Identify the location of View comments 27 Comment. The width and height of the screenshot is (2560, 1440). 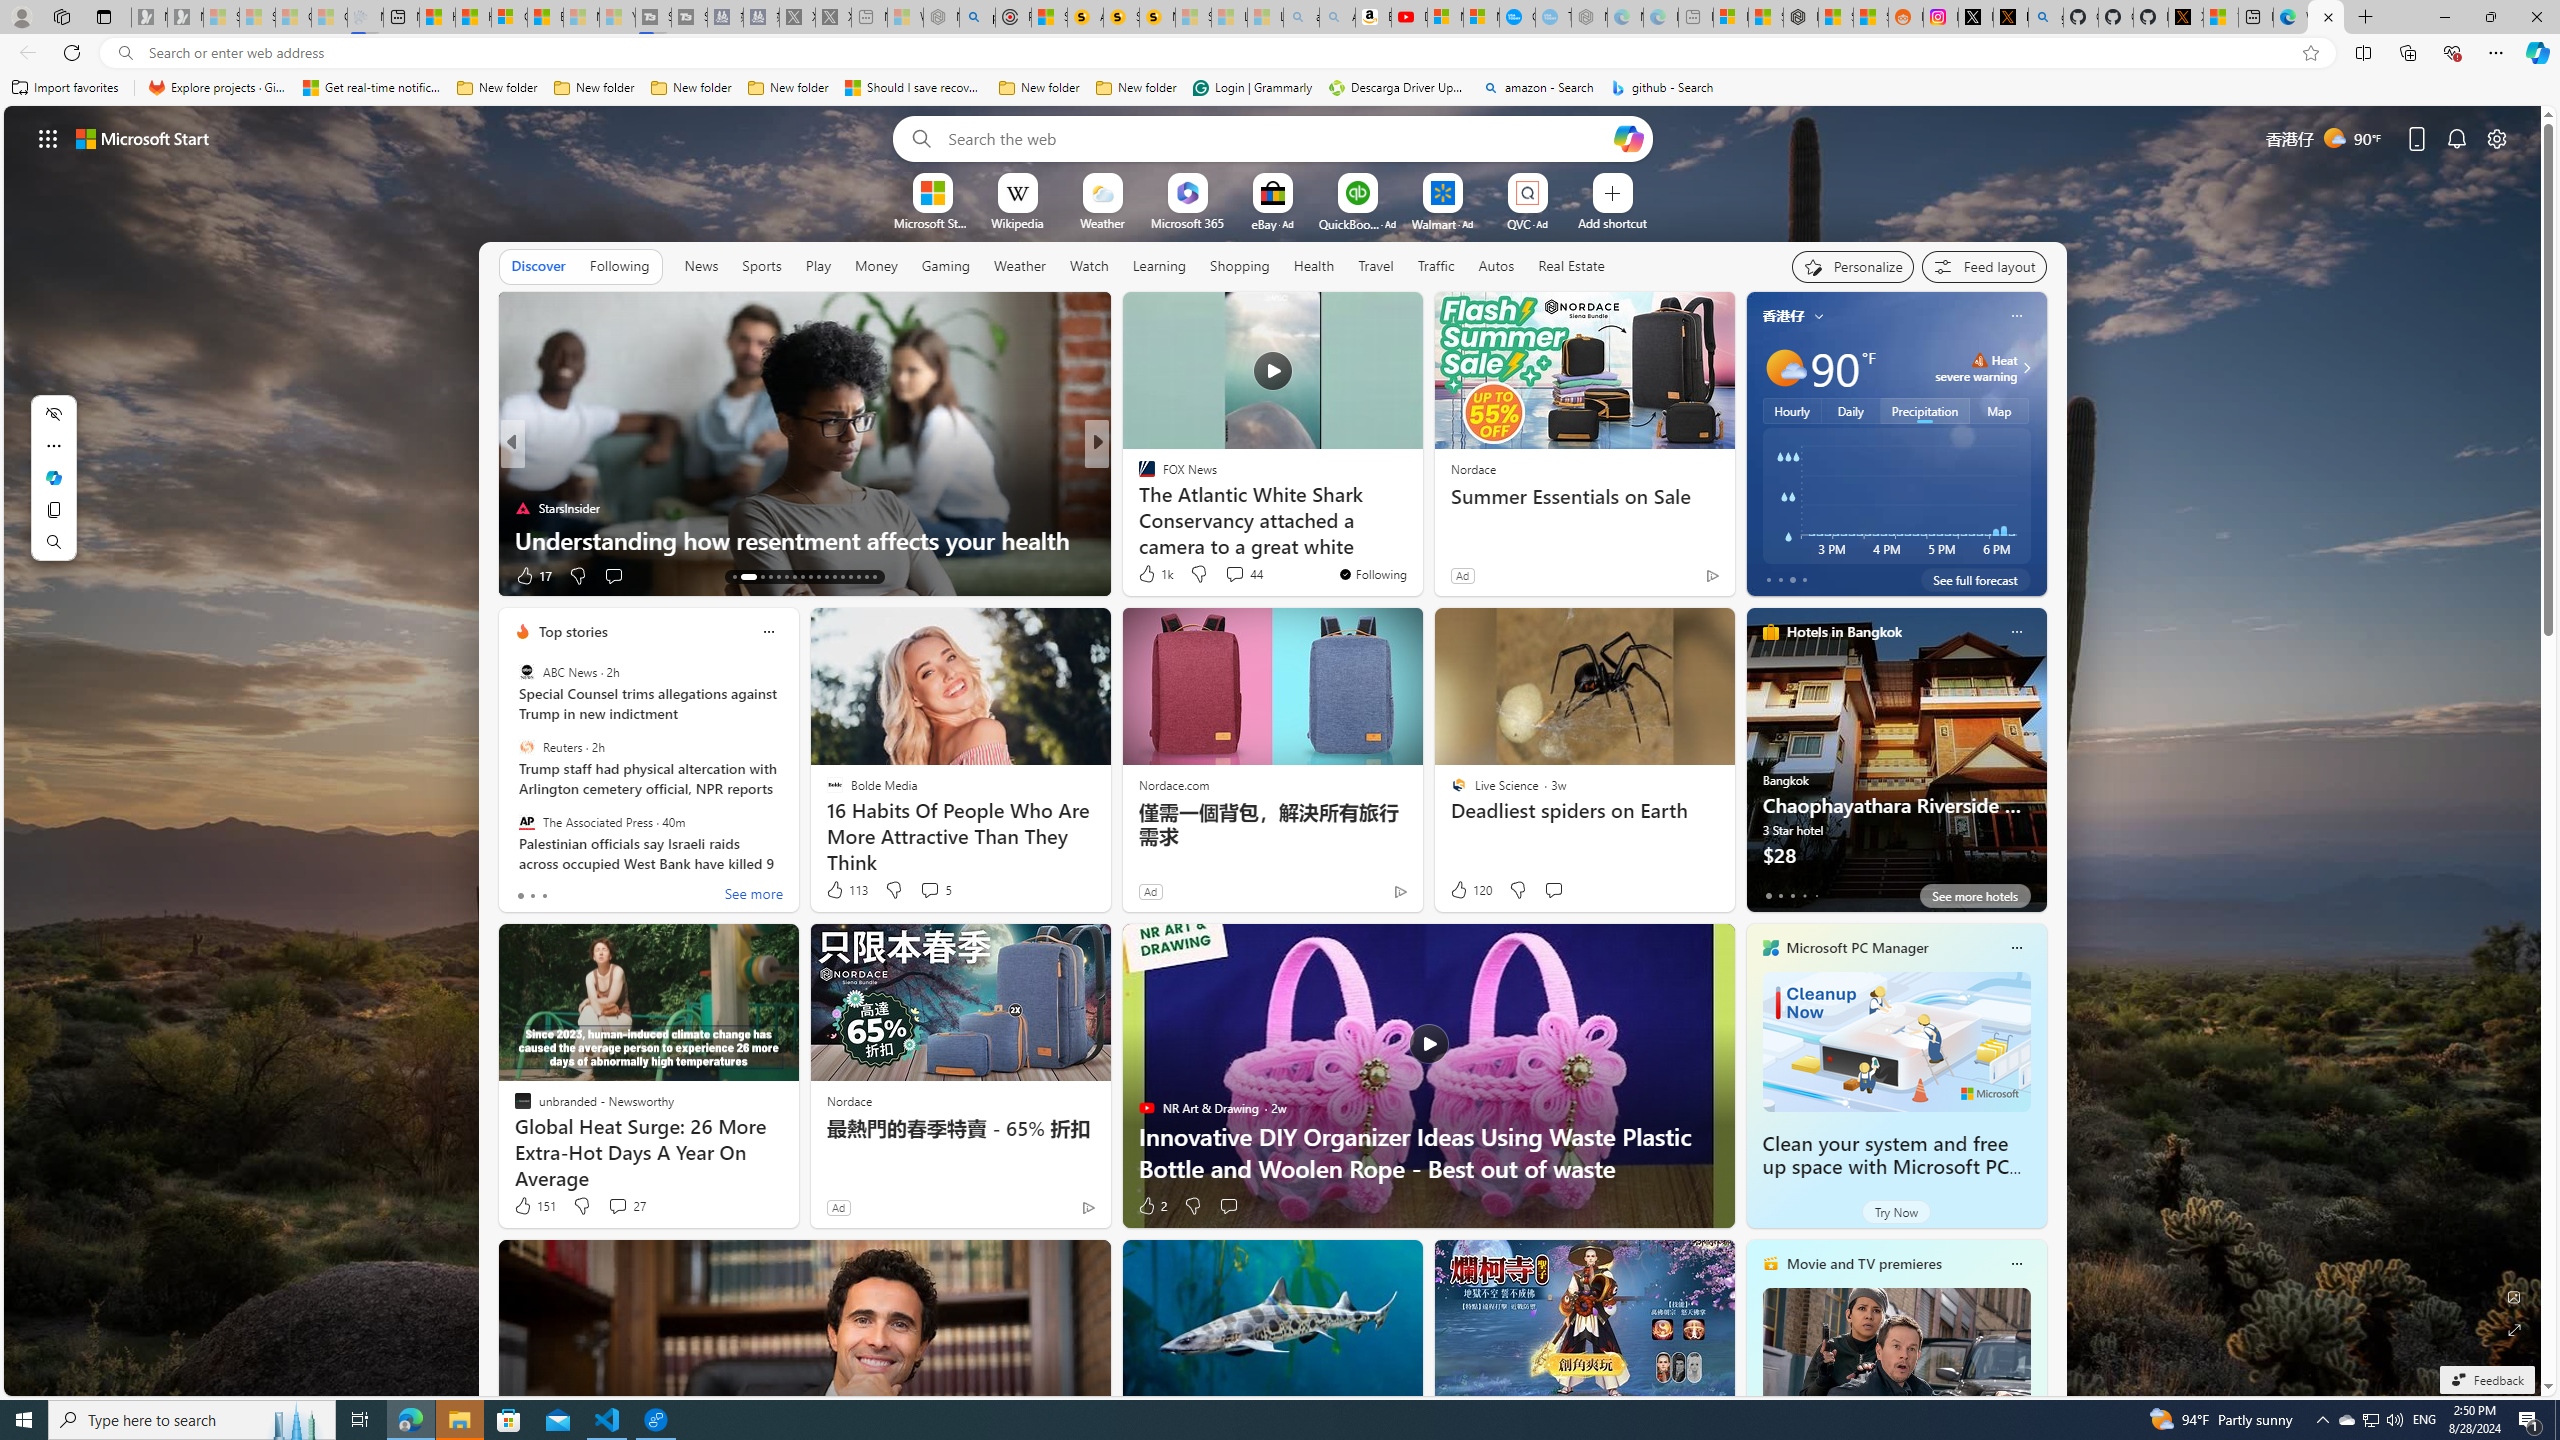
(626, 1206).